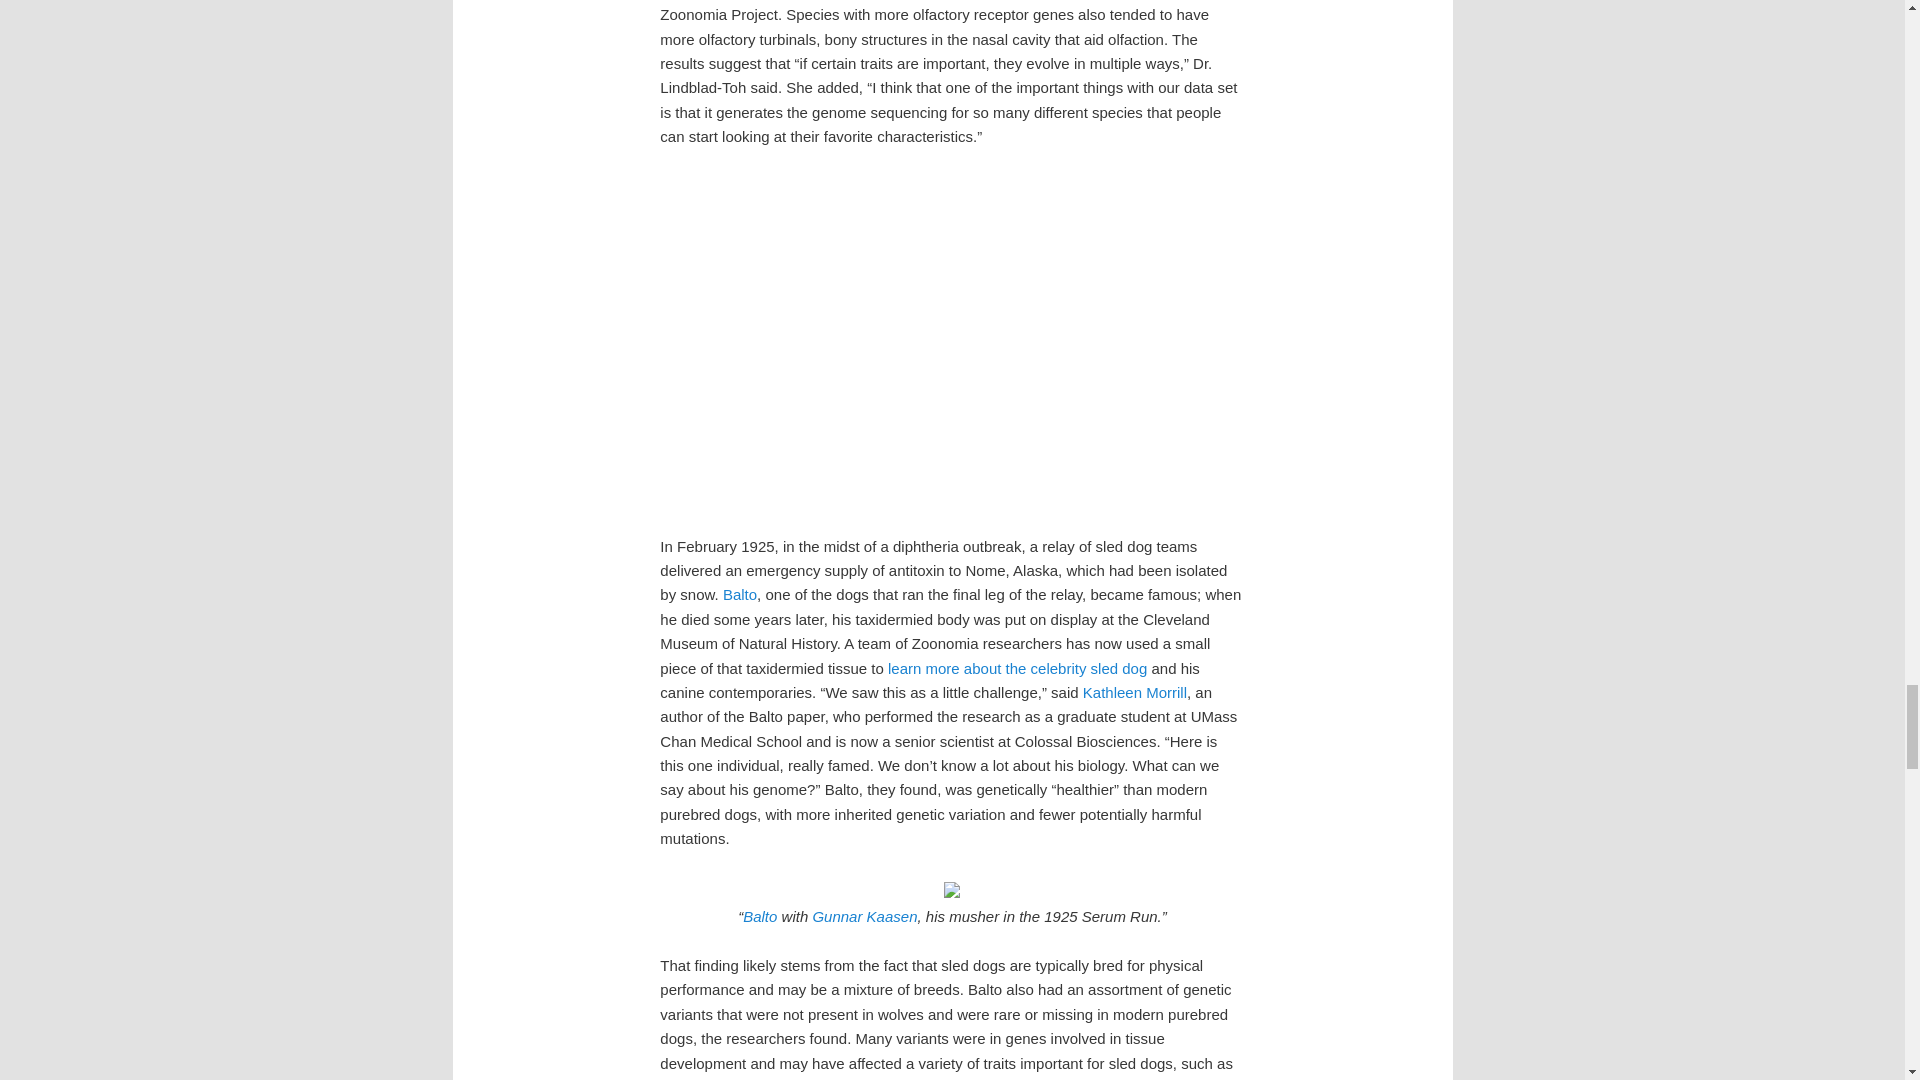  What do you see at coordinates (1016, 668) in the screenshot?
I see `learn more about the celebrity sled dog` at bounding box center [1016, 668].